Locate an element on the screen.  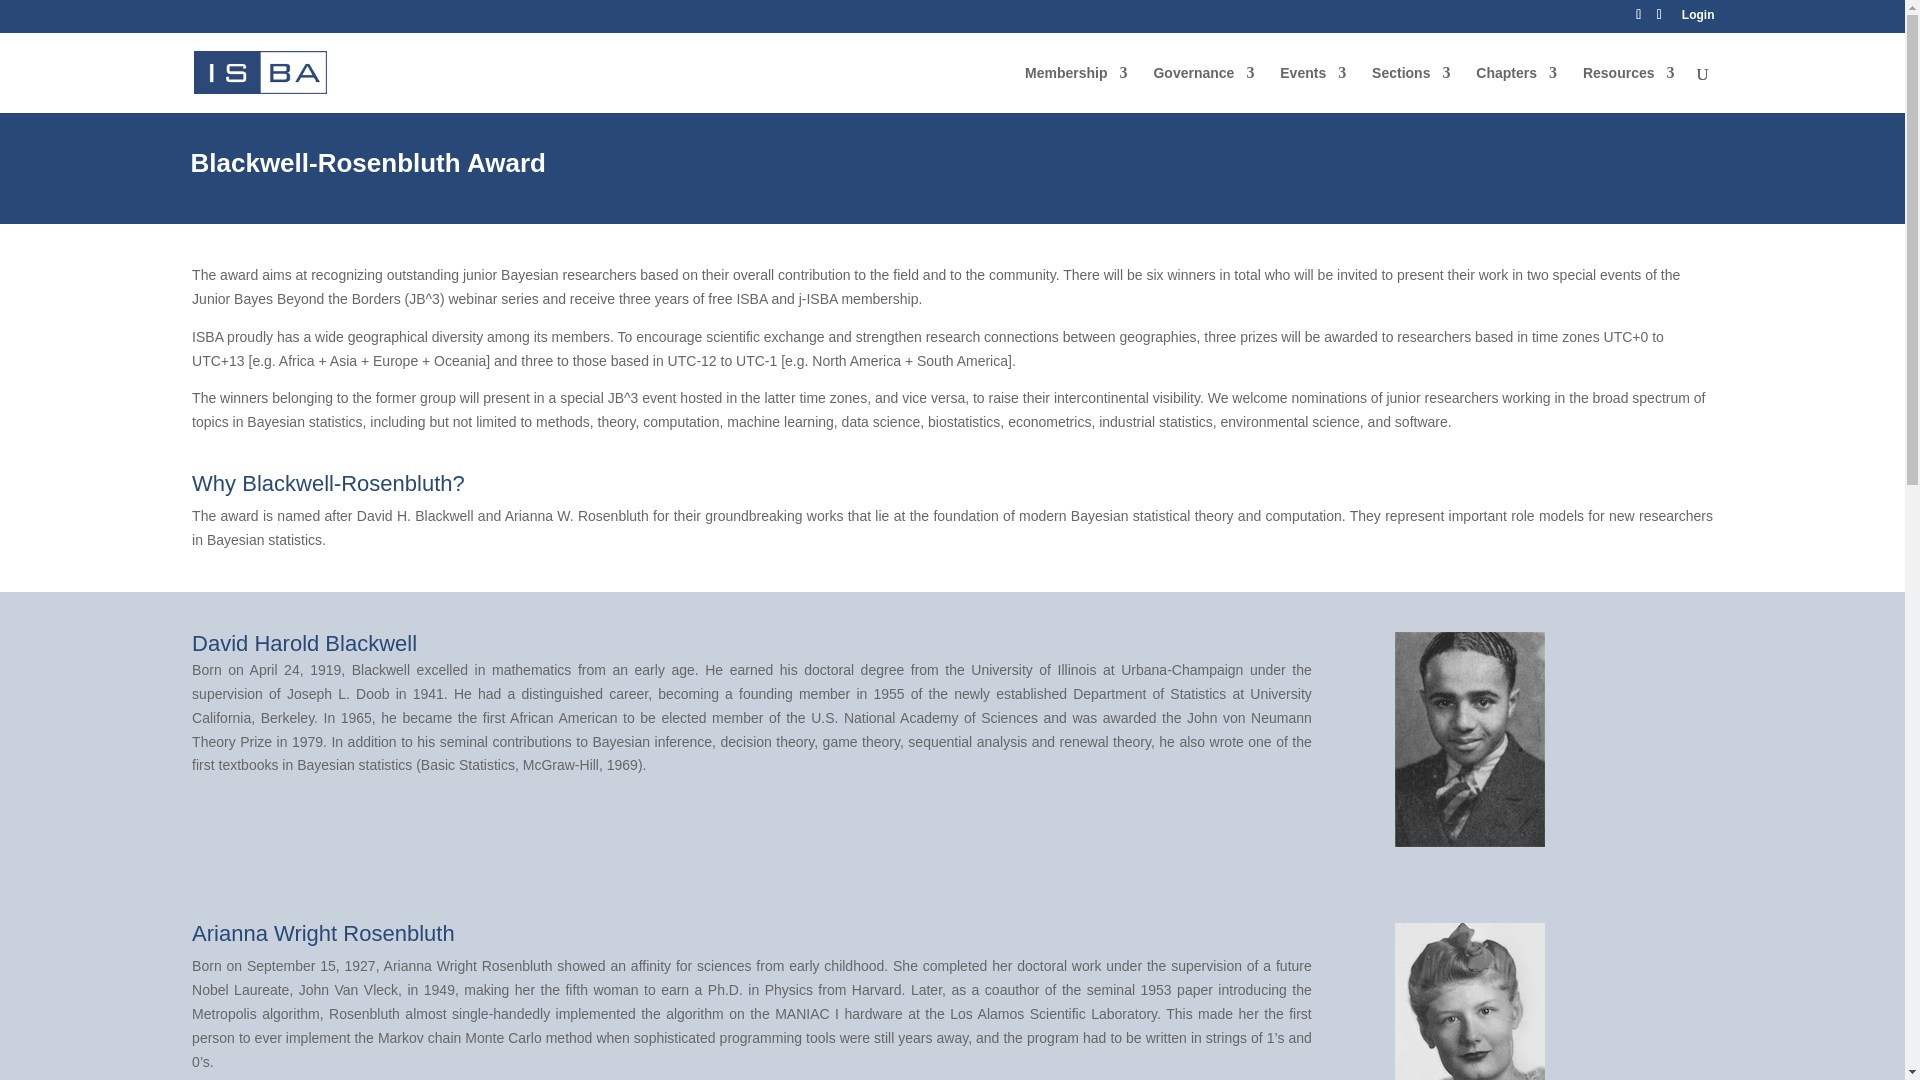
Governance is located at coordinates (1203, 89).